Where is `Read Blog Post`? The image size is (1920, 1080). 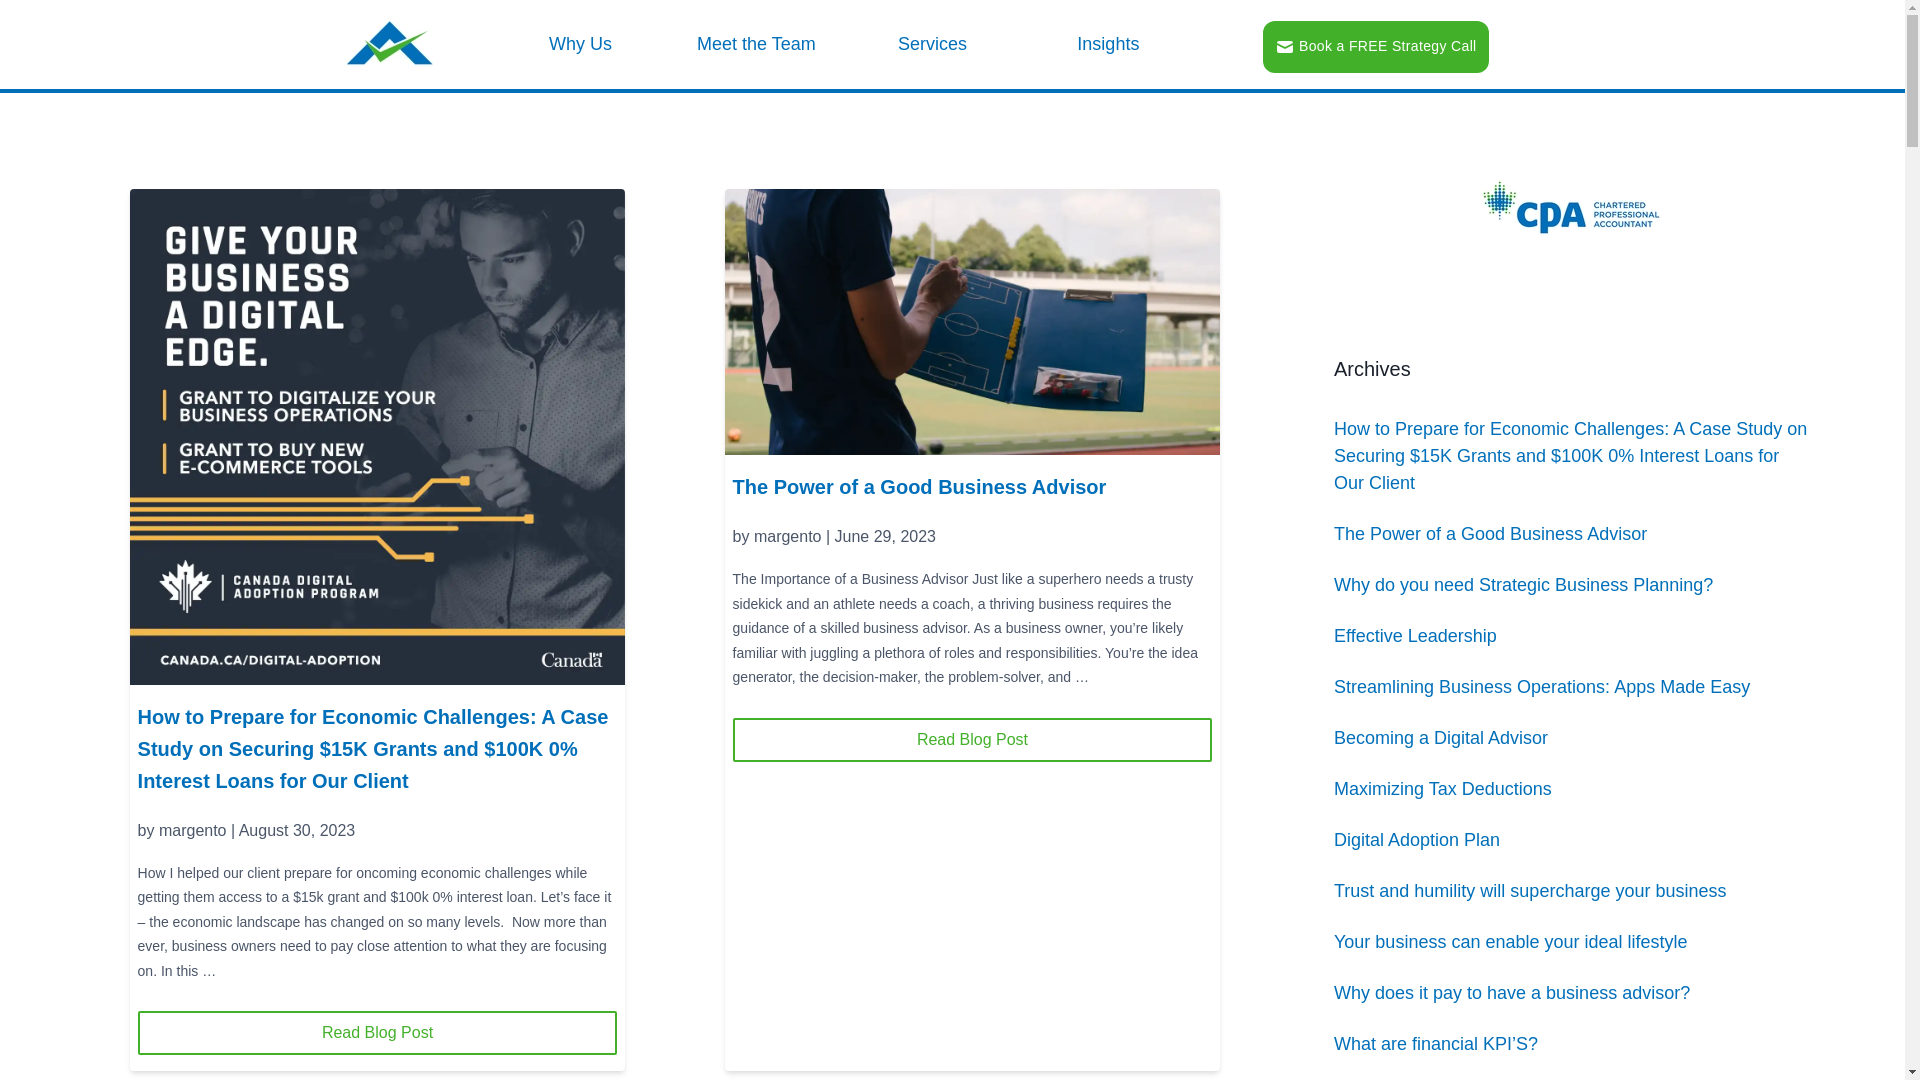 Read Blog Post is located at coordinates (973, 740).